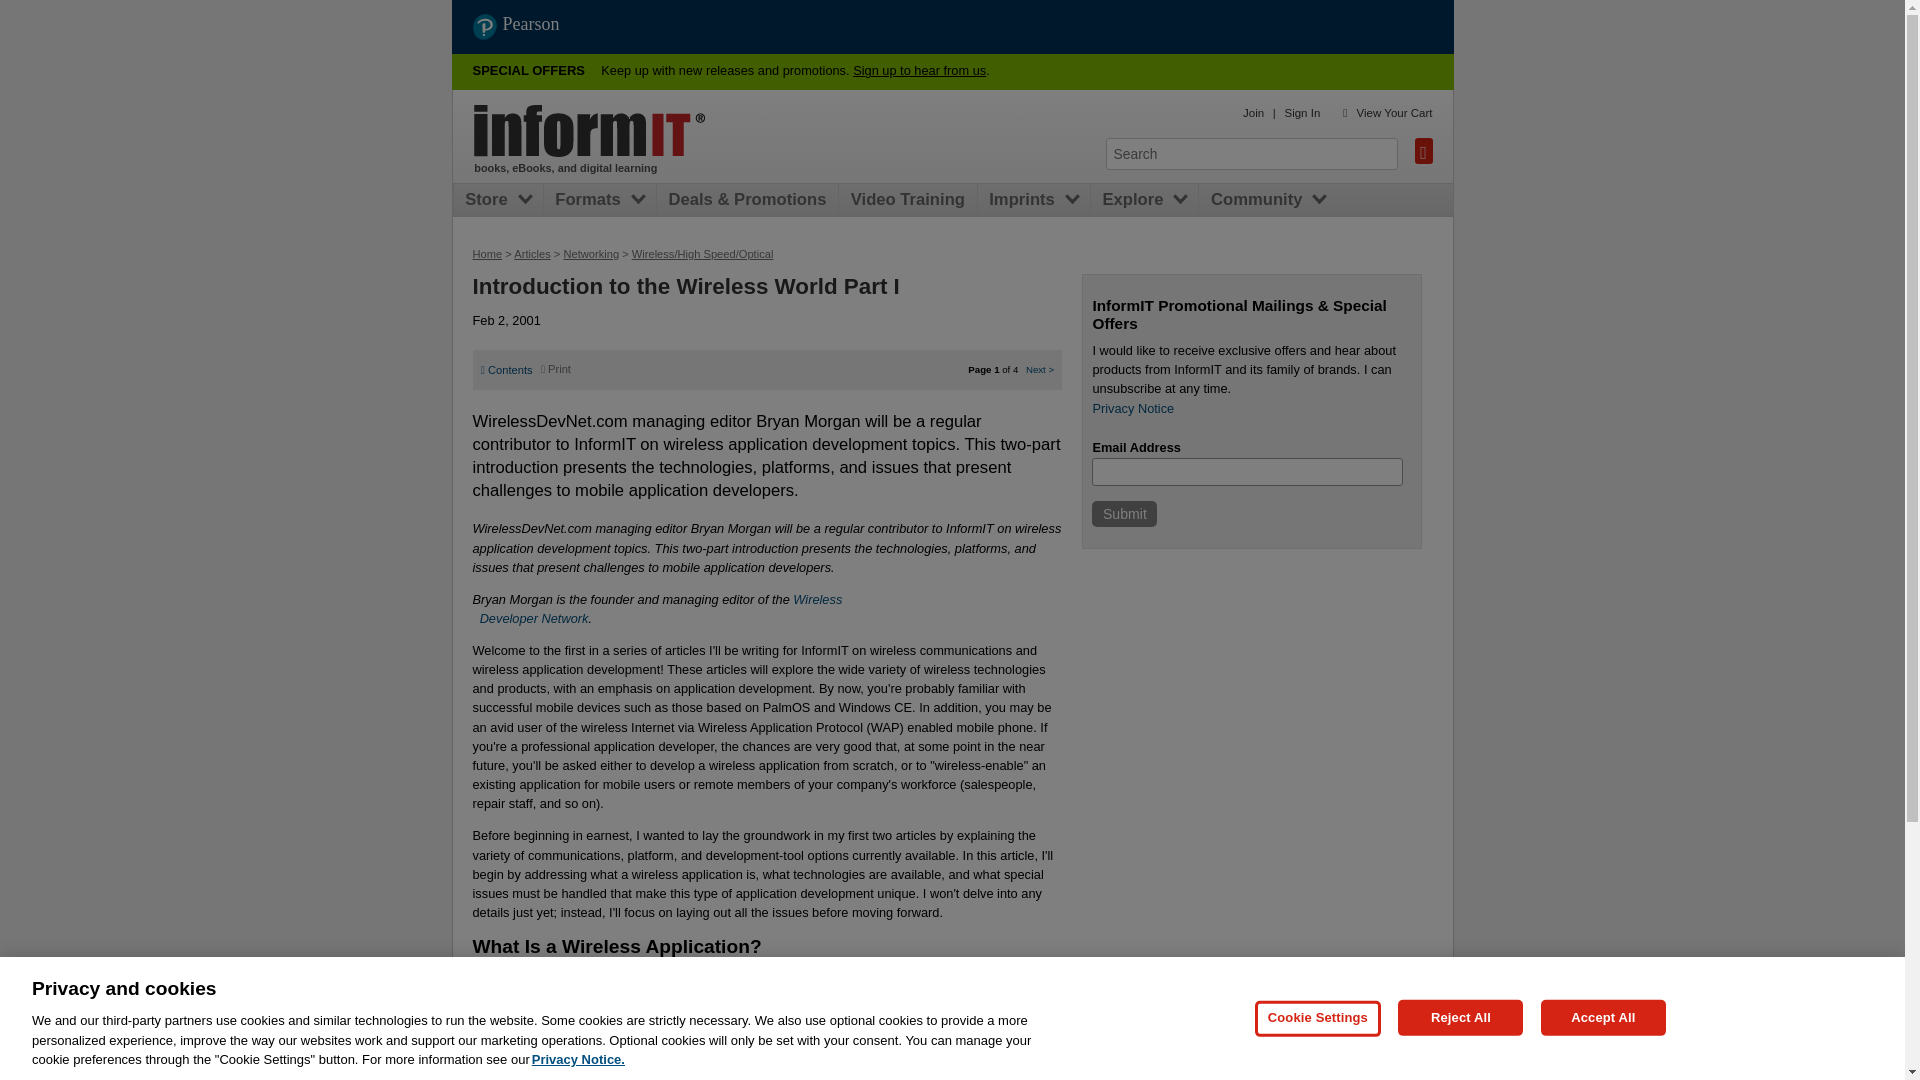 This screenshot has height=1080, width=1920. What do you see at coordinates (1252, 112) in the screenshot?
I see `Join` at bounding box center [1252, 112].